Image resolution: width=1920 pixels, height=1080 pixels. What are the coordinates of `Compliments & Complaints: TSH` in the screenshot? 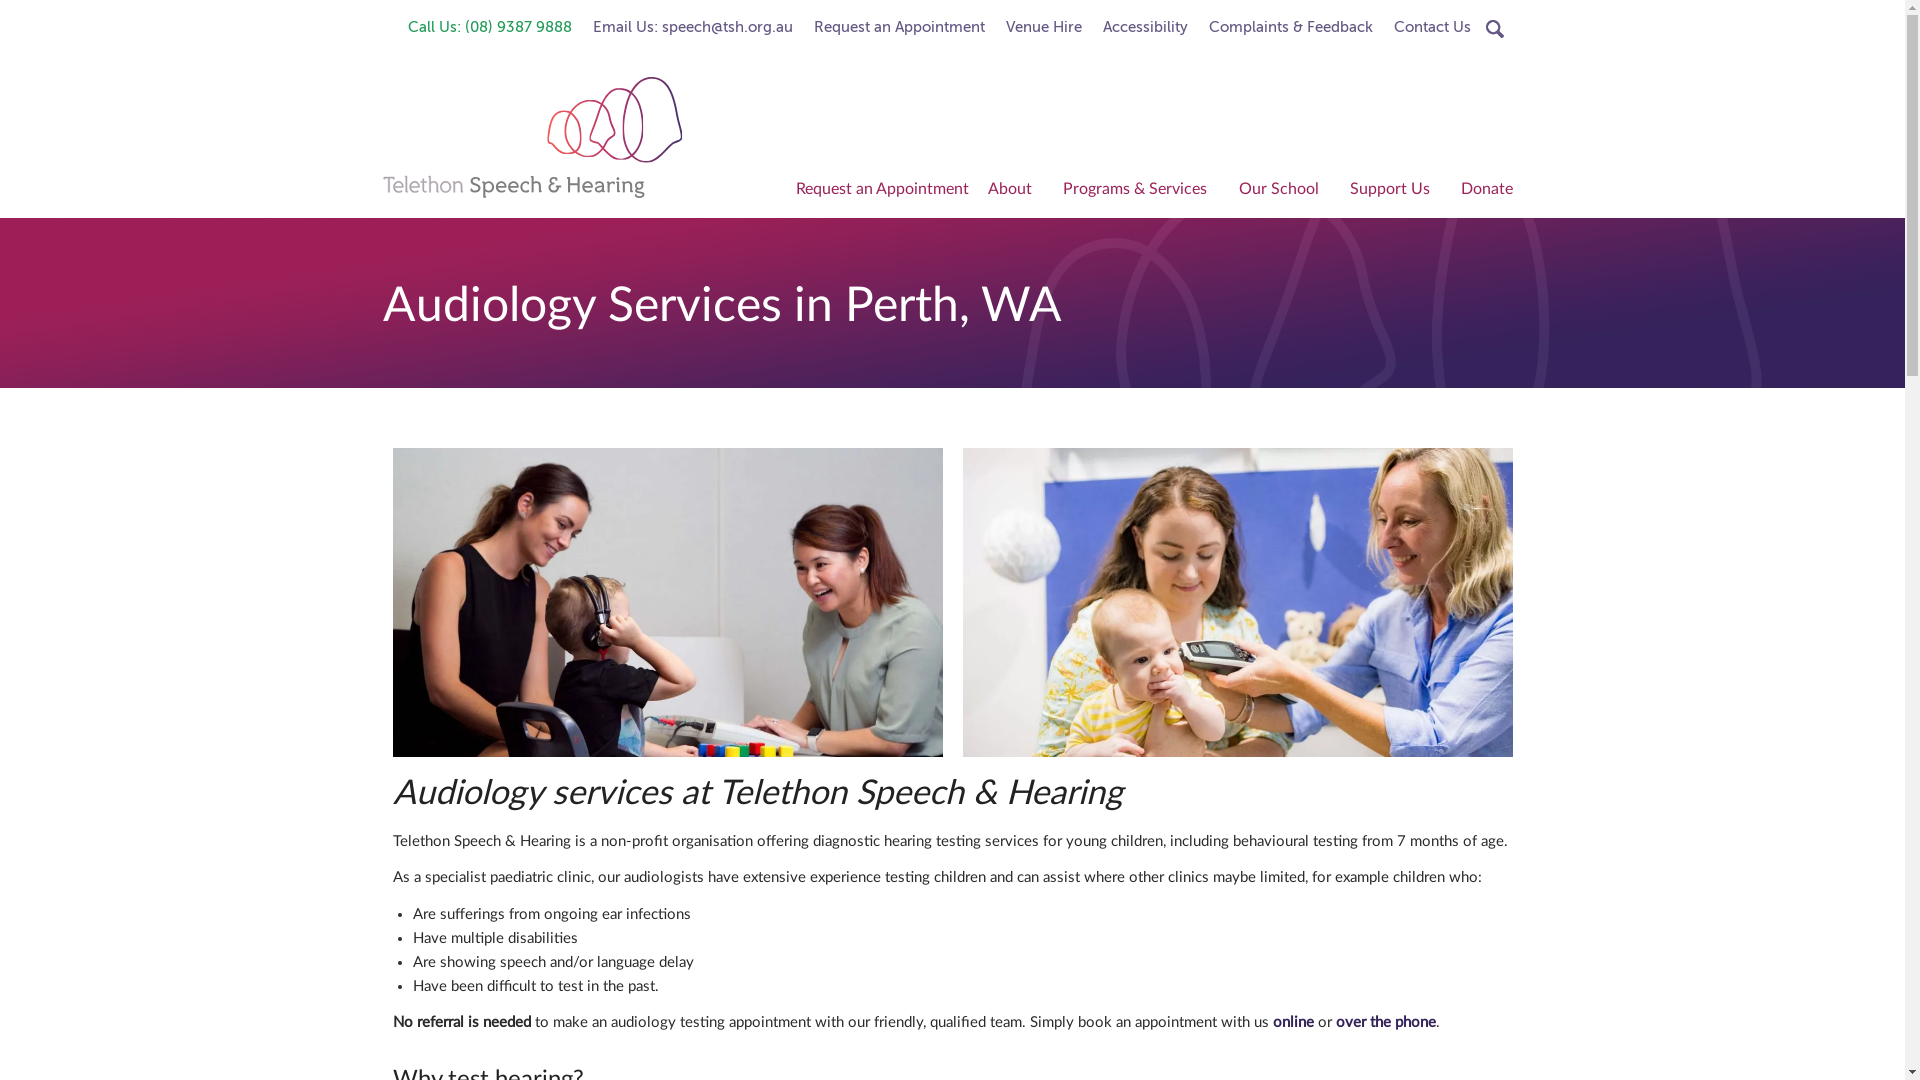 It's located at (942, 556).